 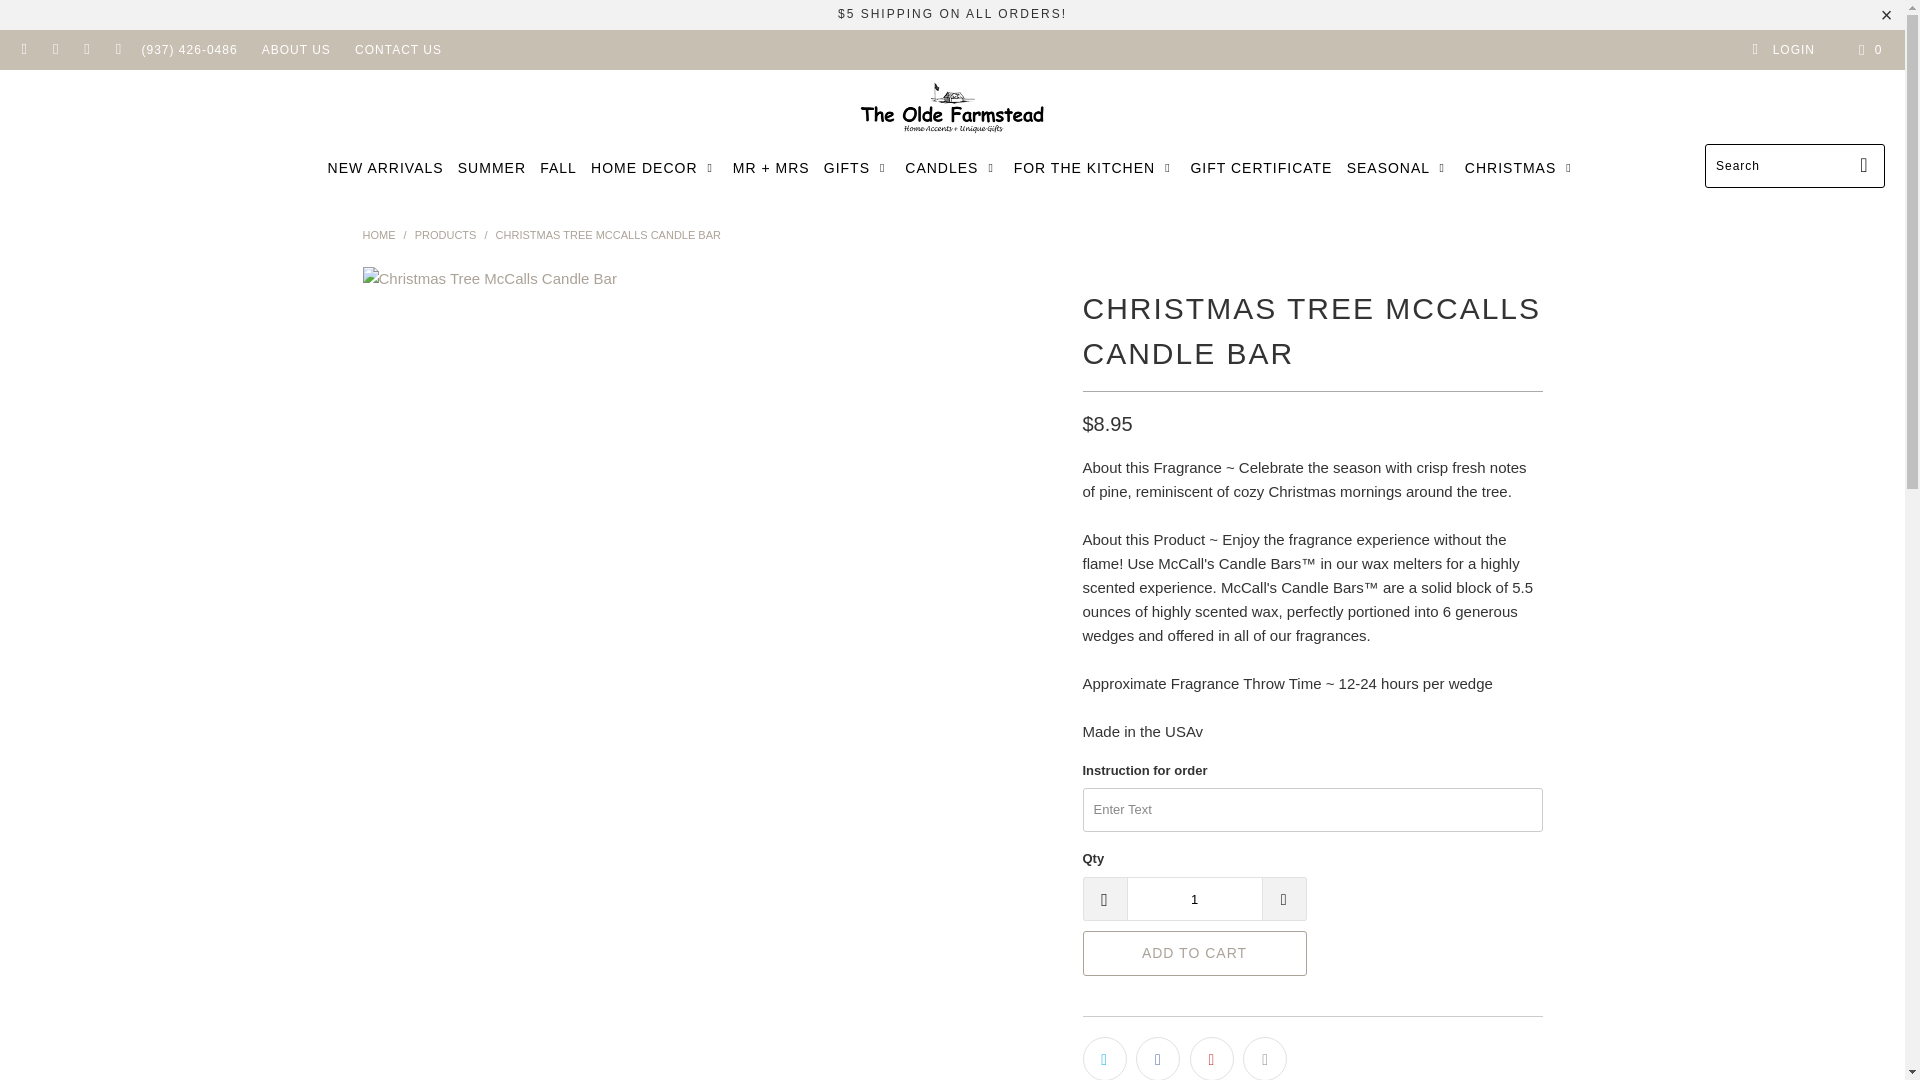 What do you see at coordinates (24, 50) in the screenshot?
I see `the olde farmstead on Facebook` at bounding box center [24, 50].